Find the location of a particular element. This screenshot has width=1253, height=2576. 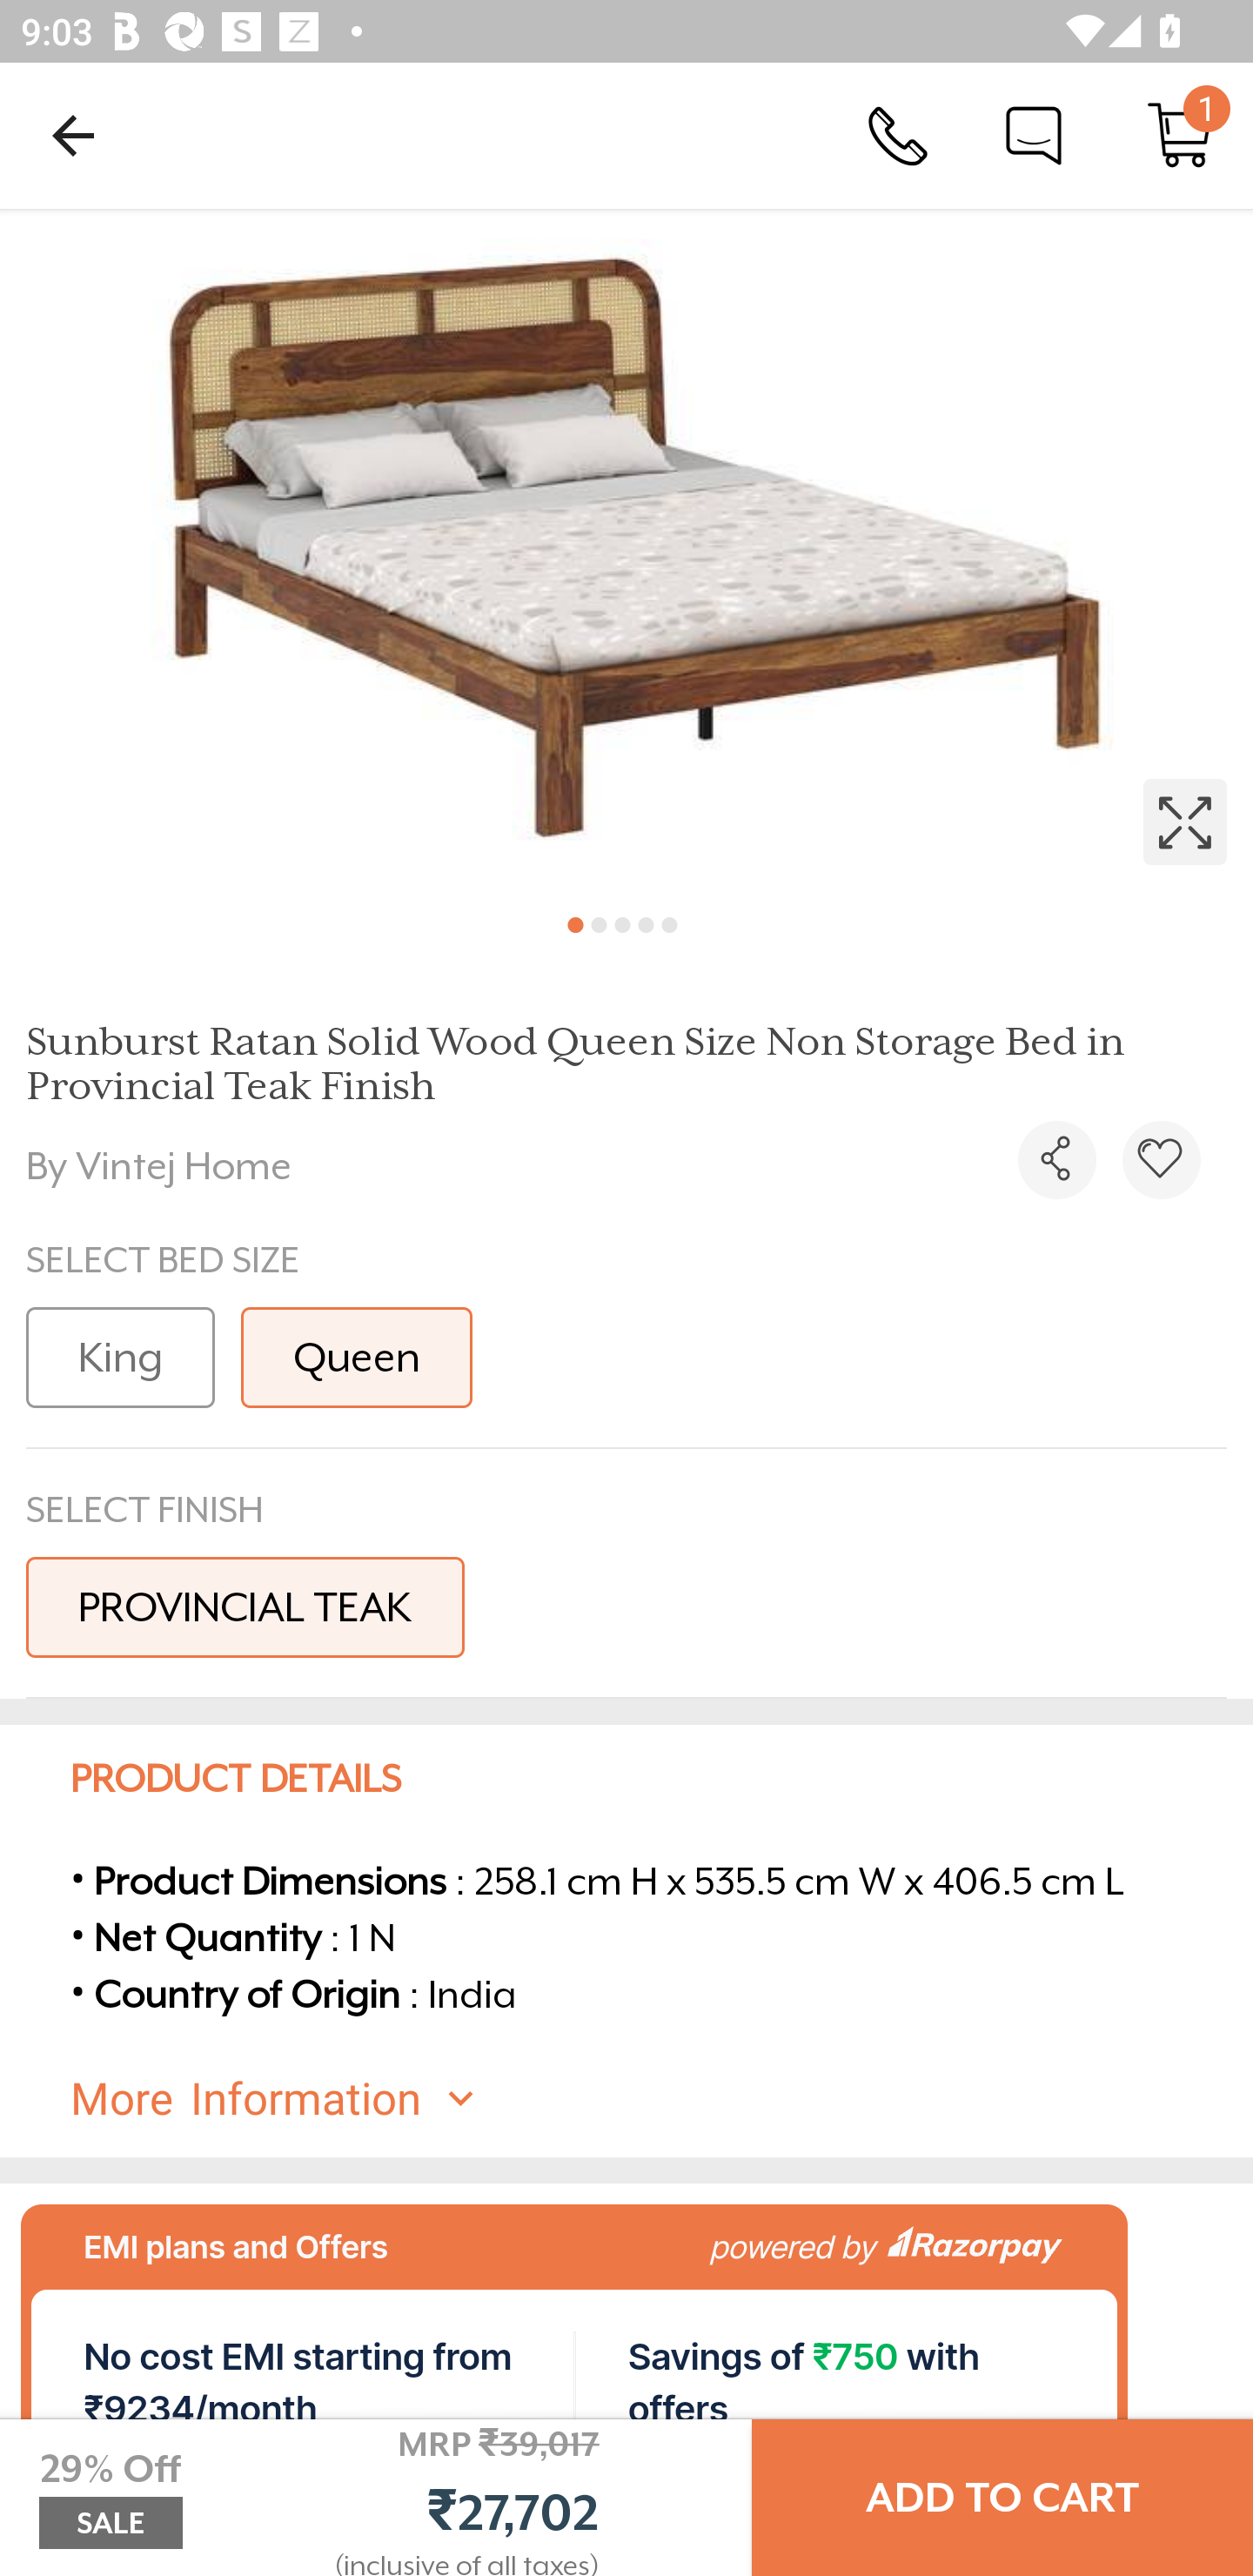

King is located at coordinates (120, 1358).